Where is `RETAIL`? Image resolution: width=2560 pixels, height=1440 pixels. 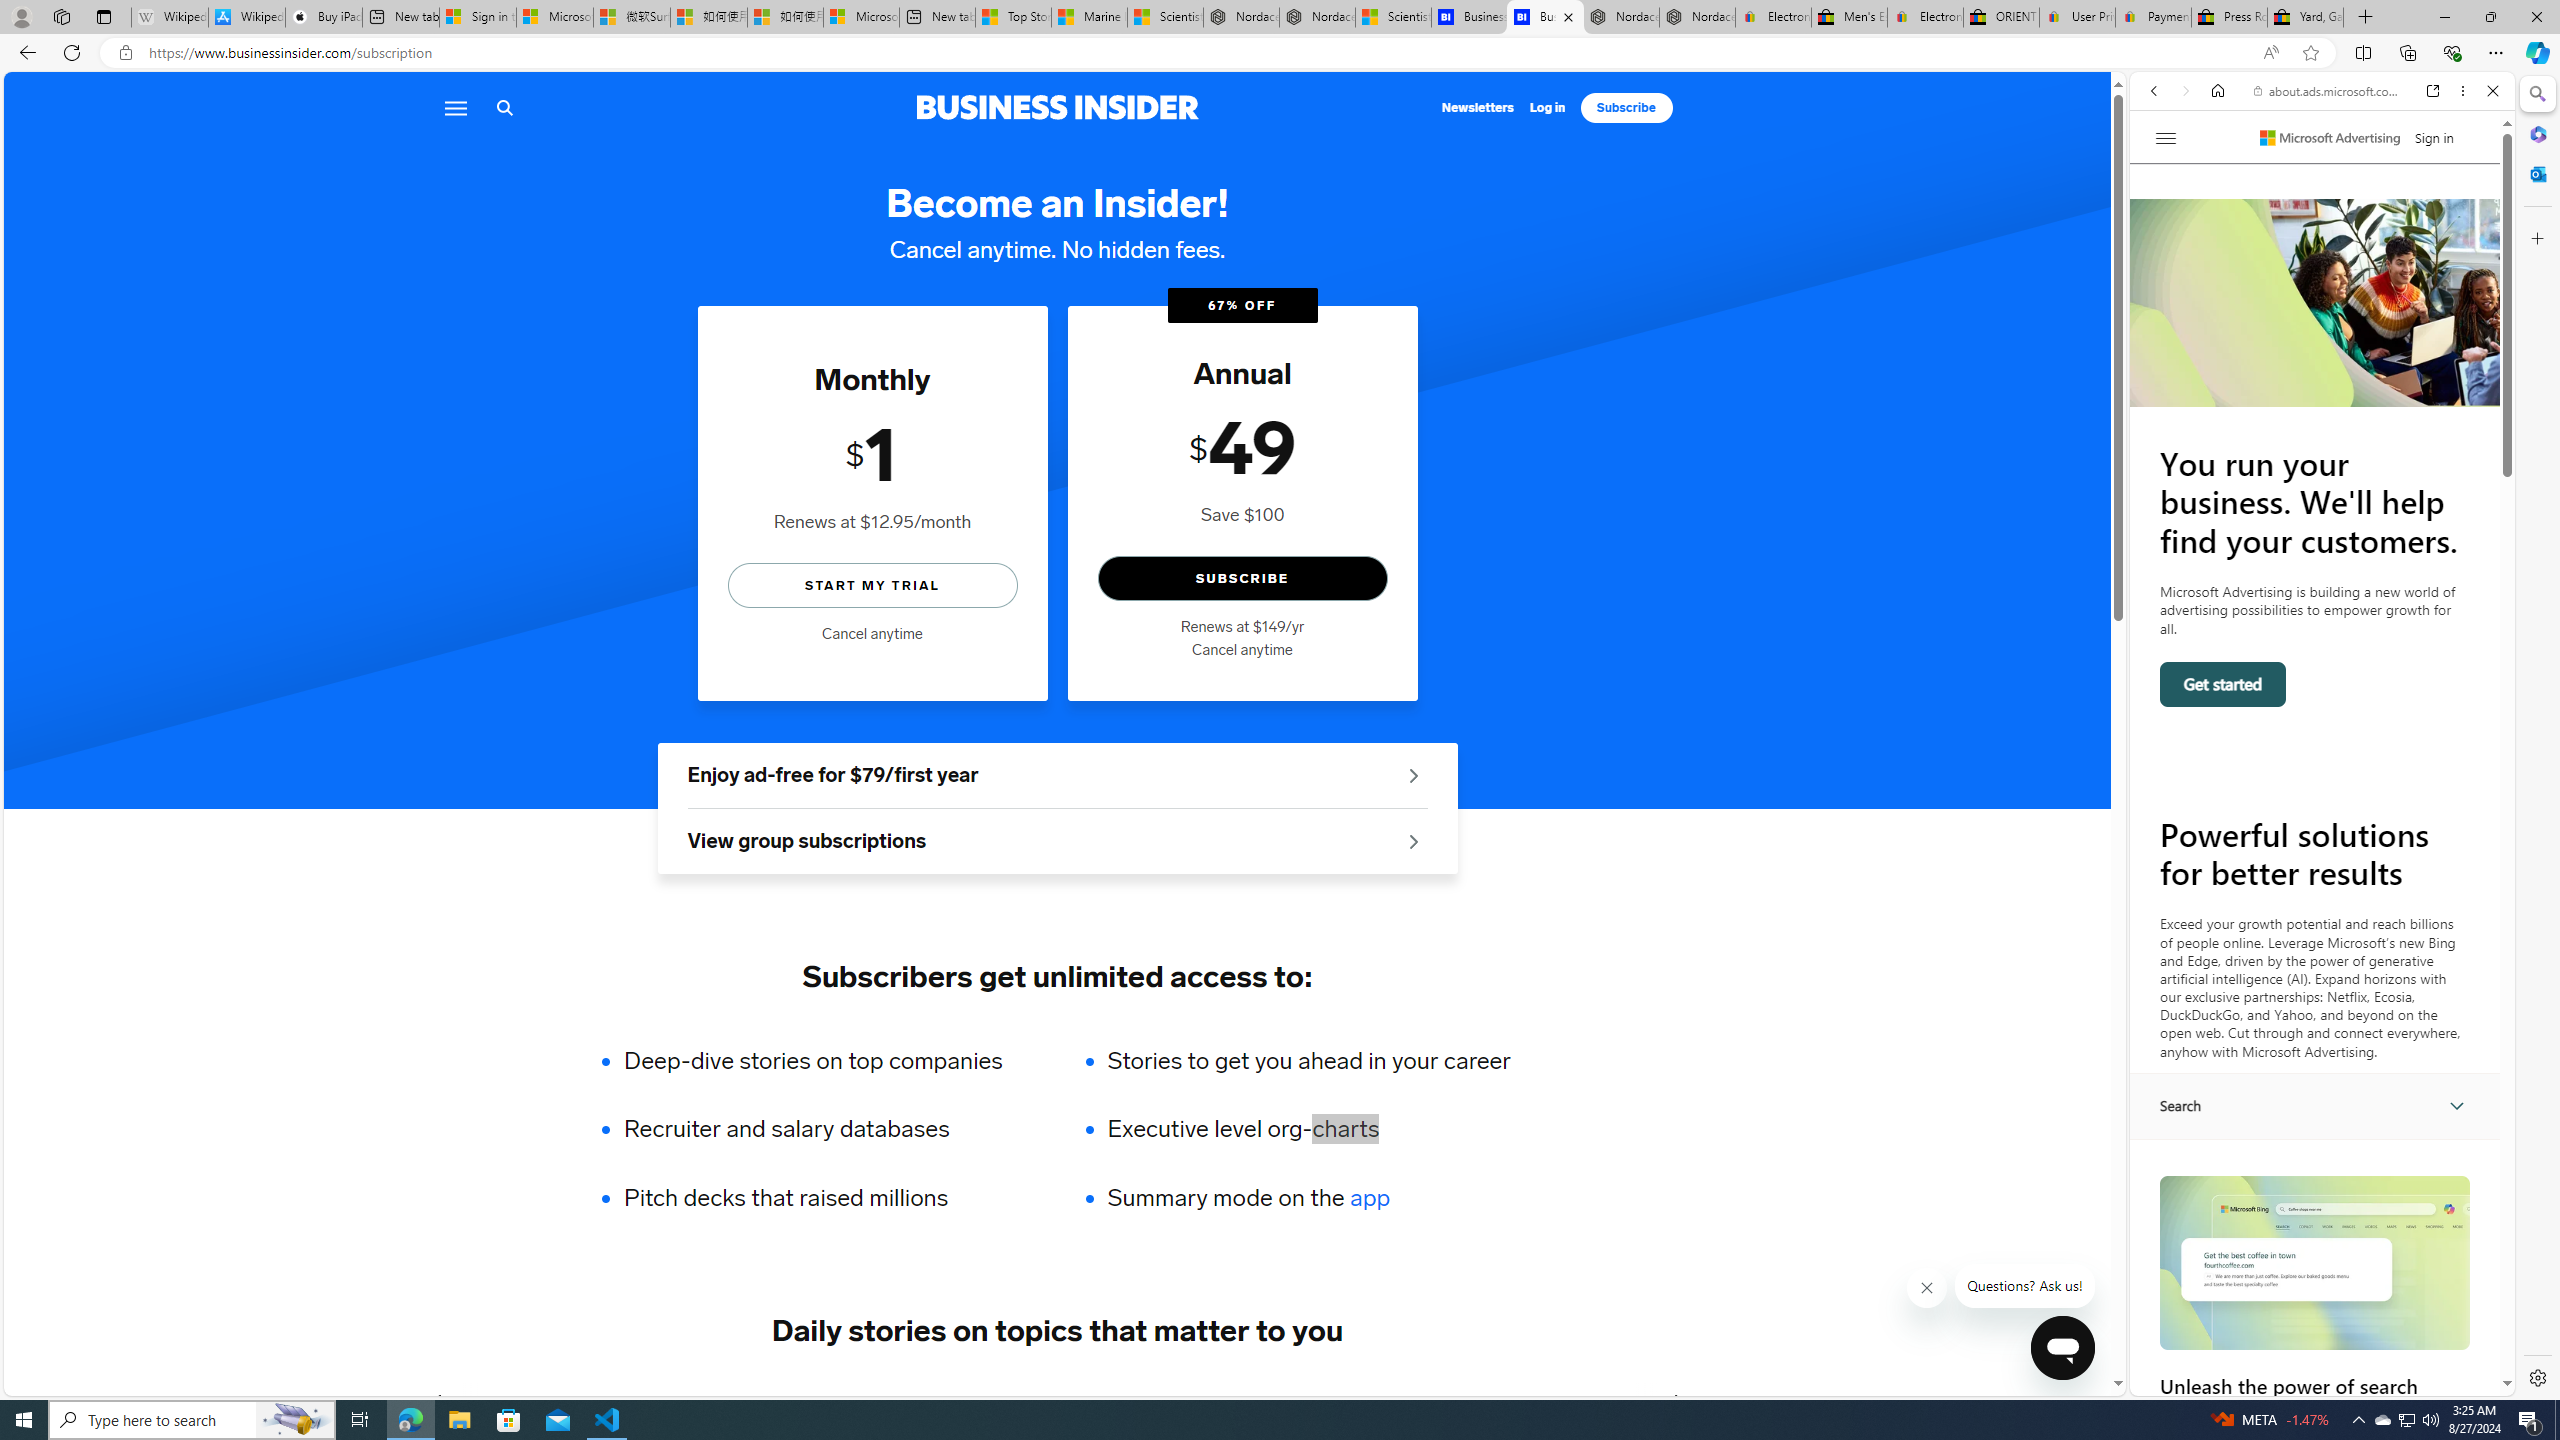 RETAIL is located at coordinates (743, 1400).